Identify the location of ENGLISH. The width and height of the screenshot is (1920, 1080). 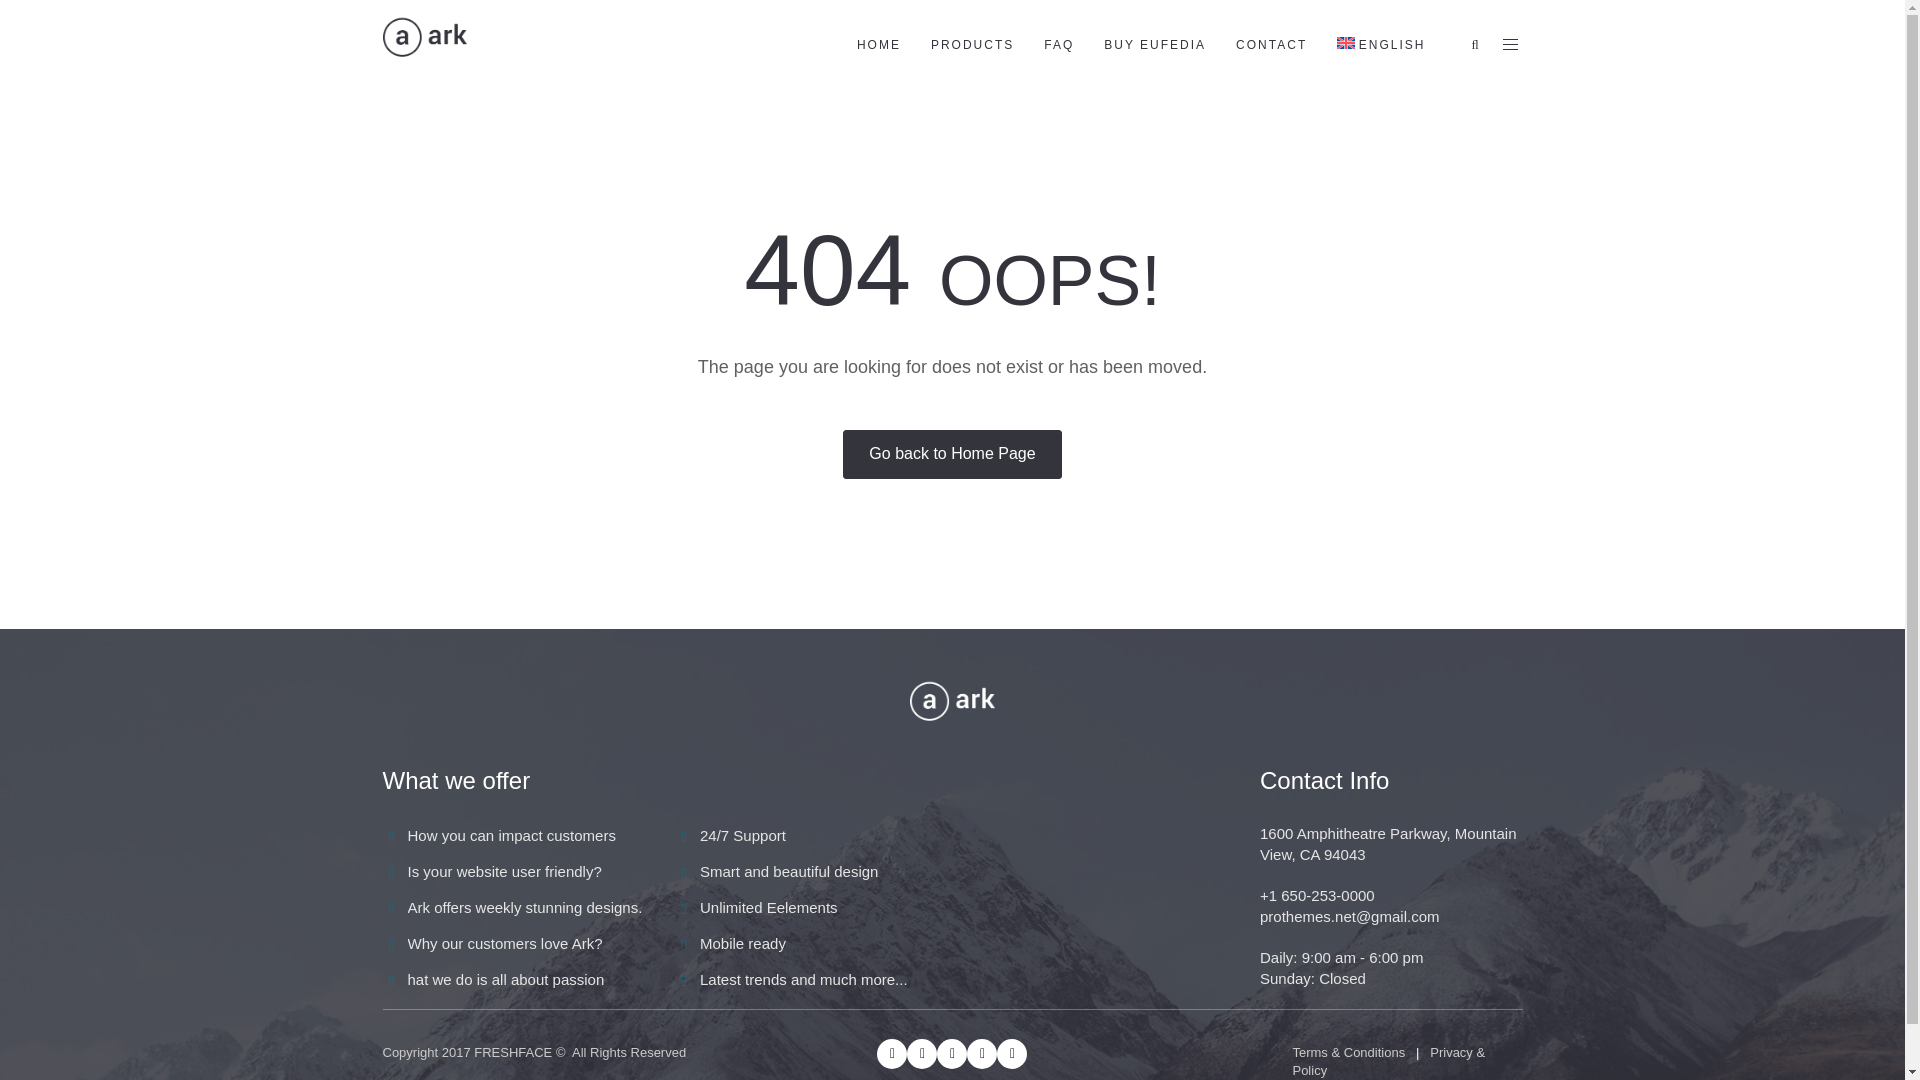
(1381, 44).